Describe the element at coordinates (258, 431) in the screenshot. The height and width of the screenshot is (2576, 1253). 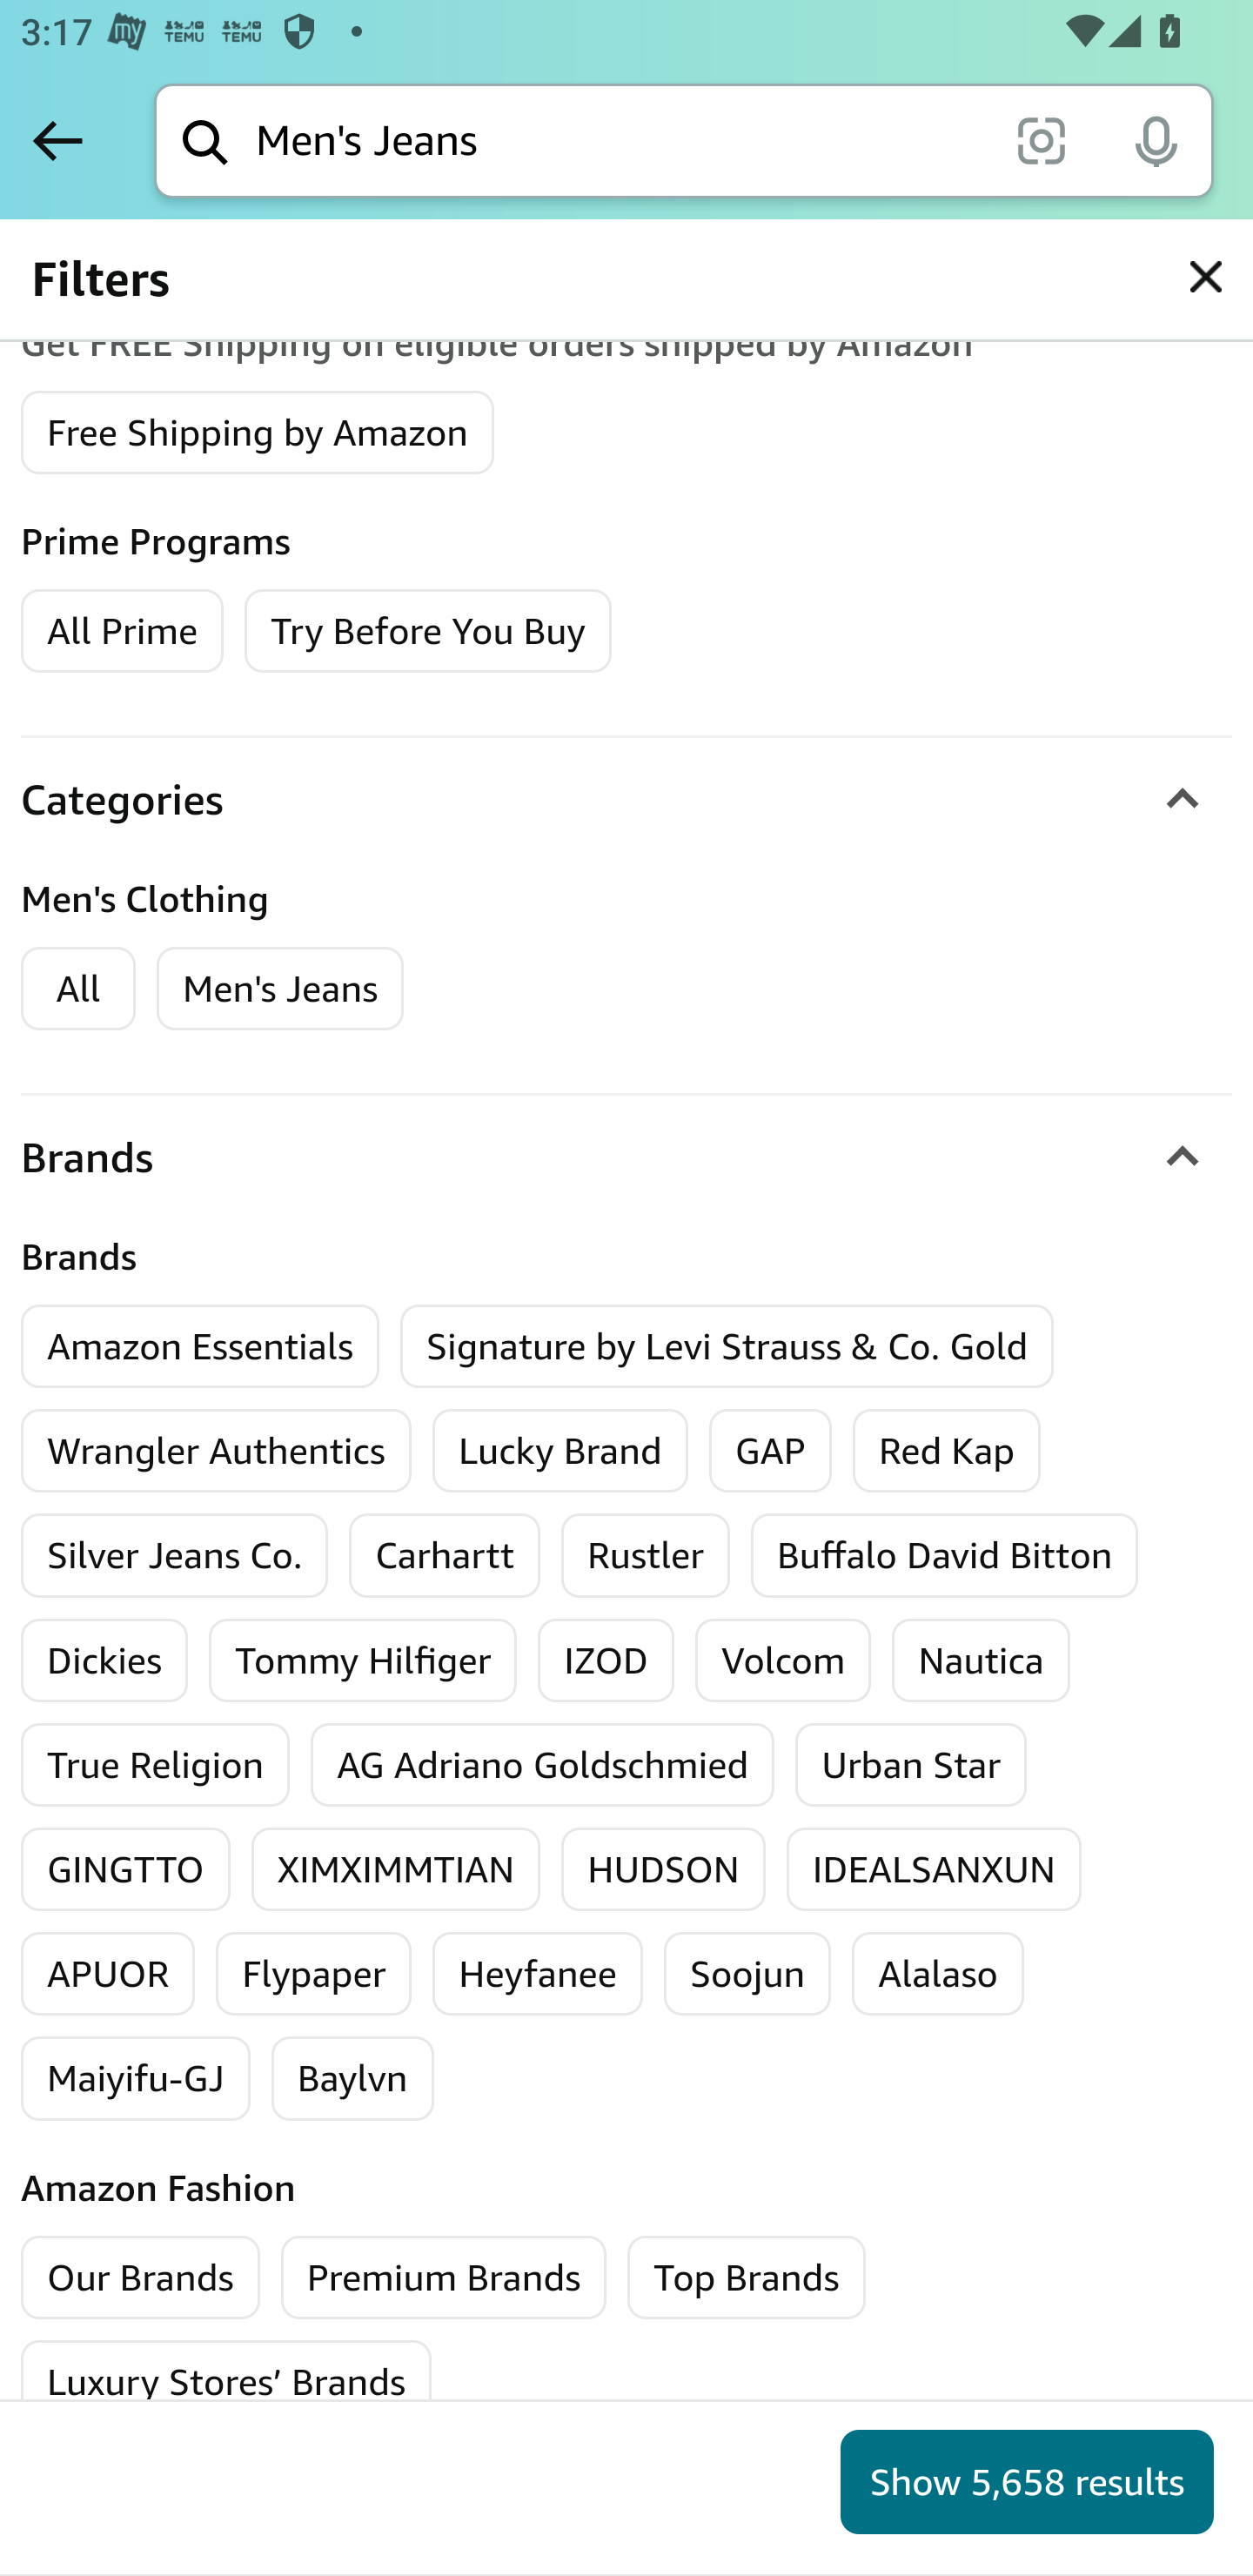
I see `Free Shipping by Amazon` at that location.